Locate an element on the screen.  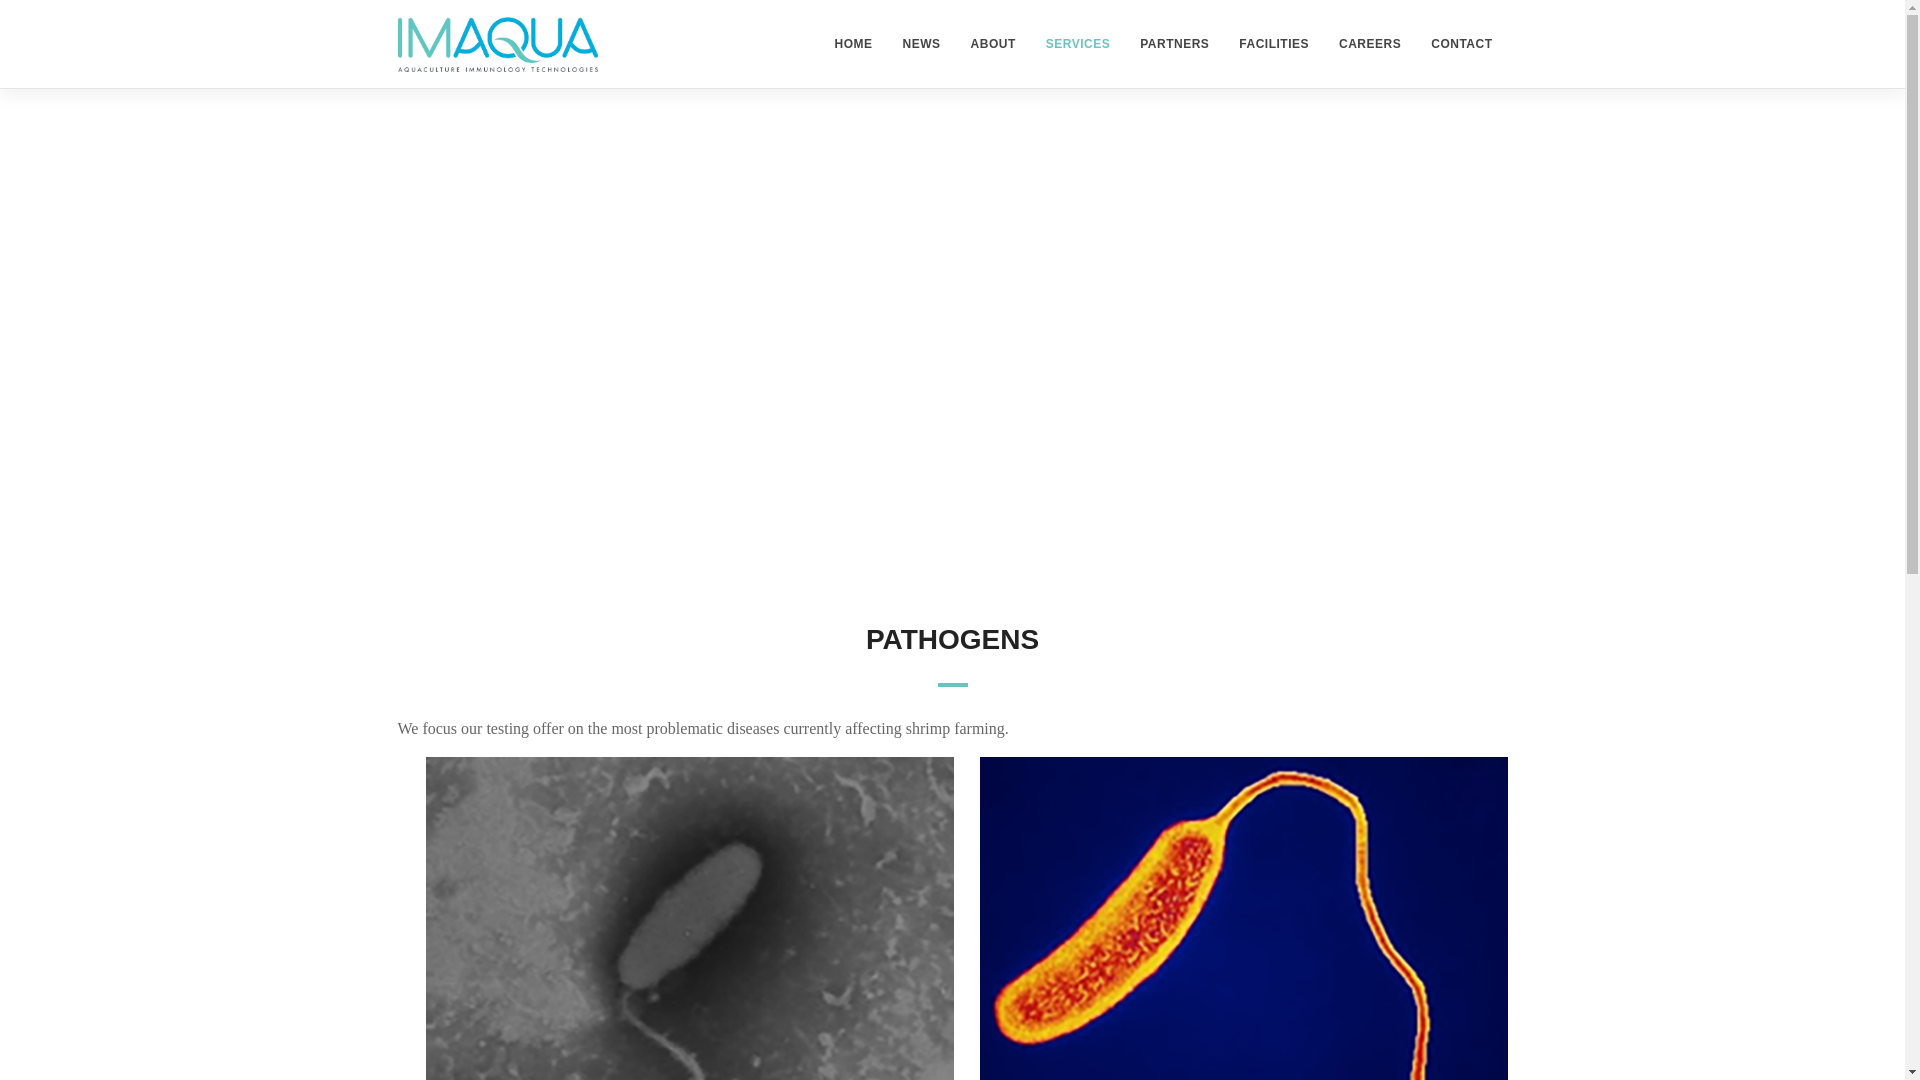
ABOUT is located at coordinates (994, 44).